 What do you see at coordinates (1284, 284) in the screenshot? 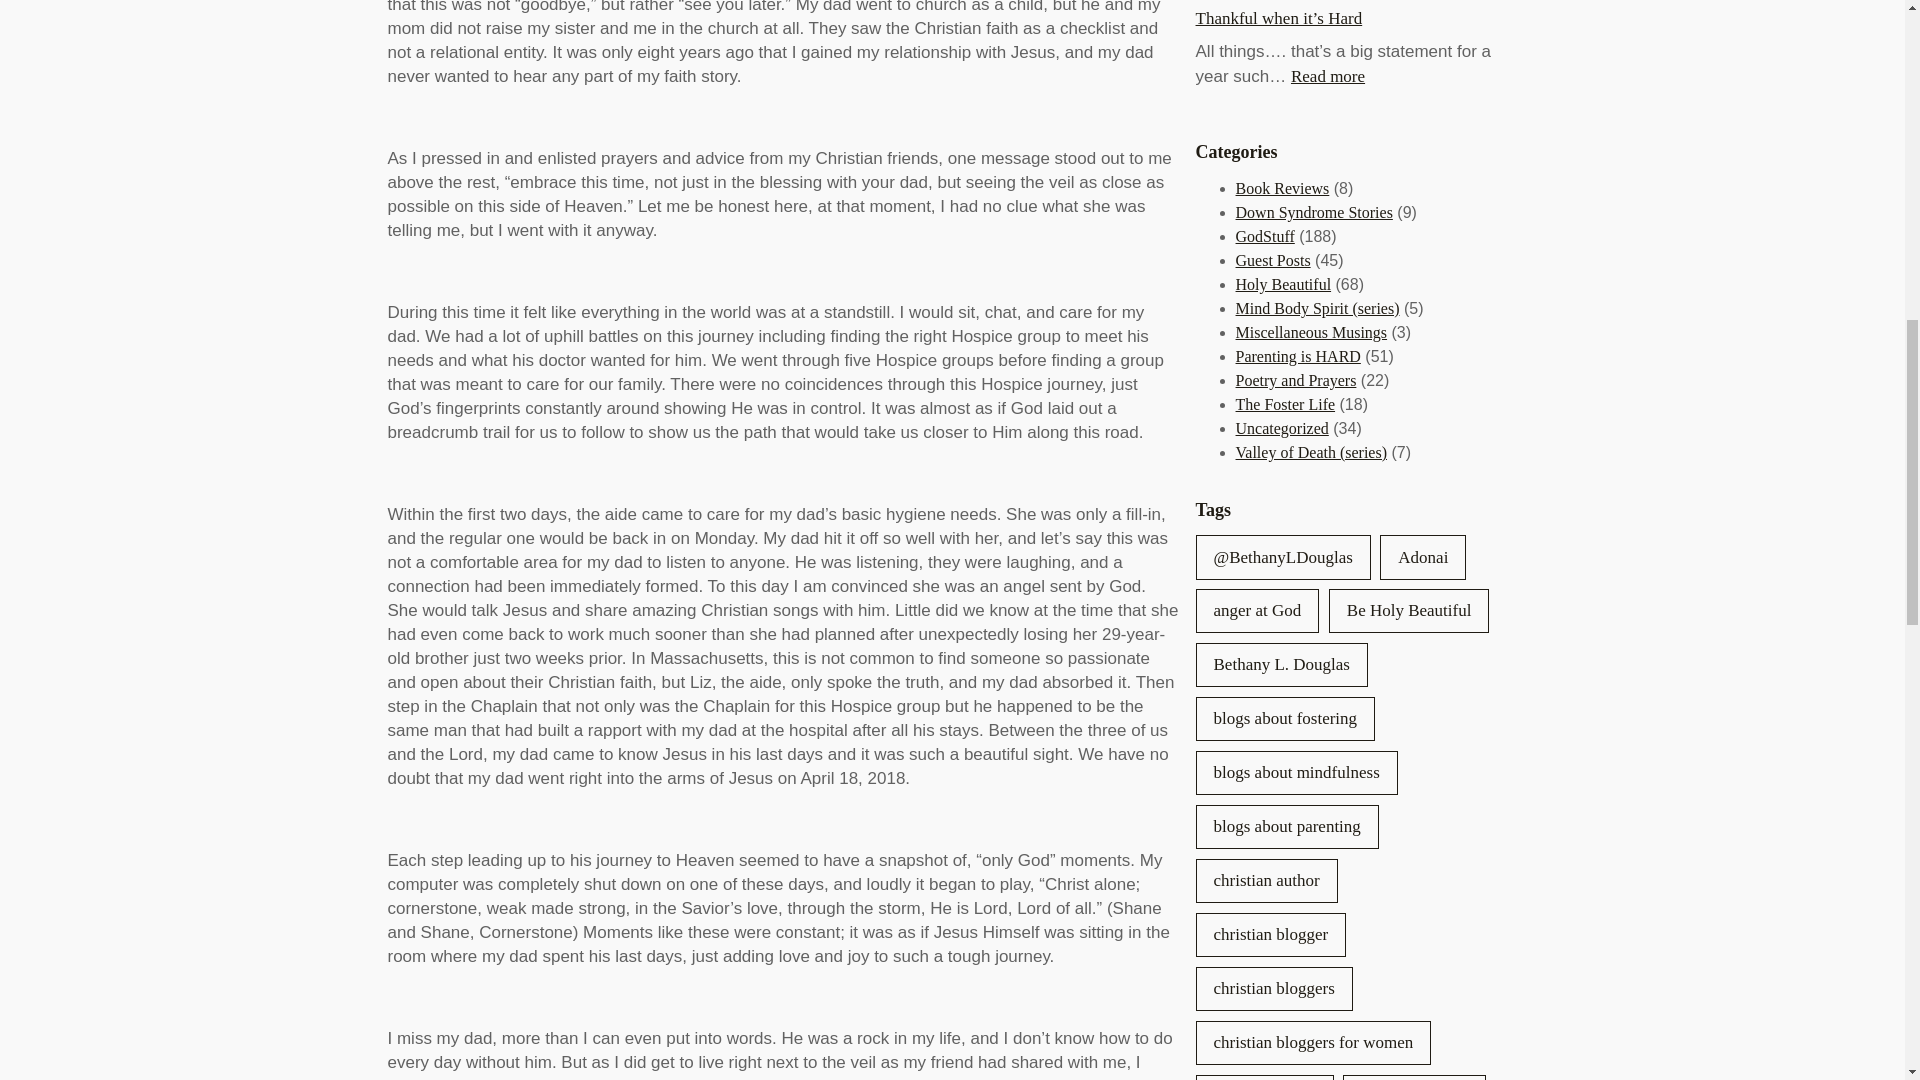
I see `Holy Beautiful` at bounding box center [1284, 284].